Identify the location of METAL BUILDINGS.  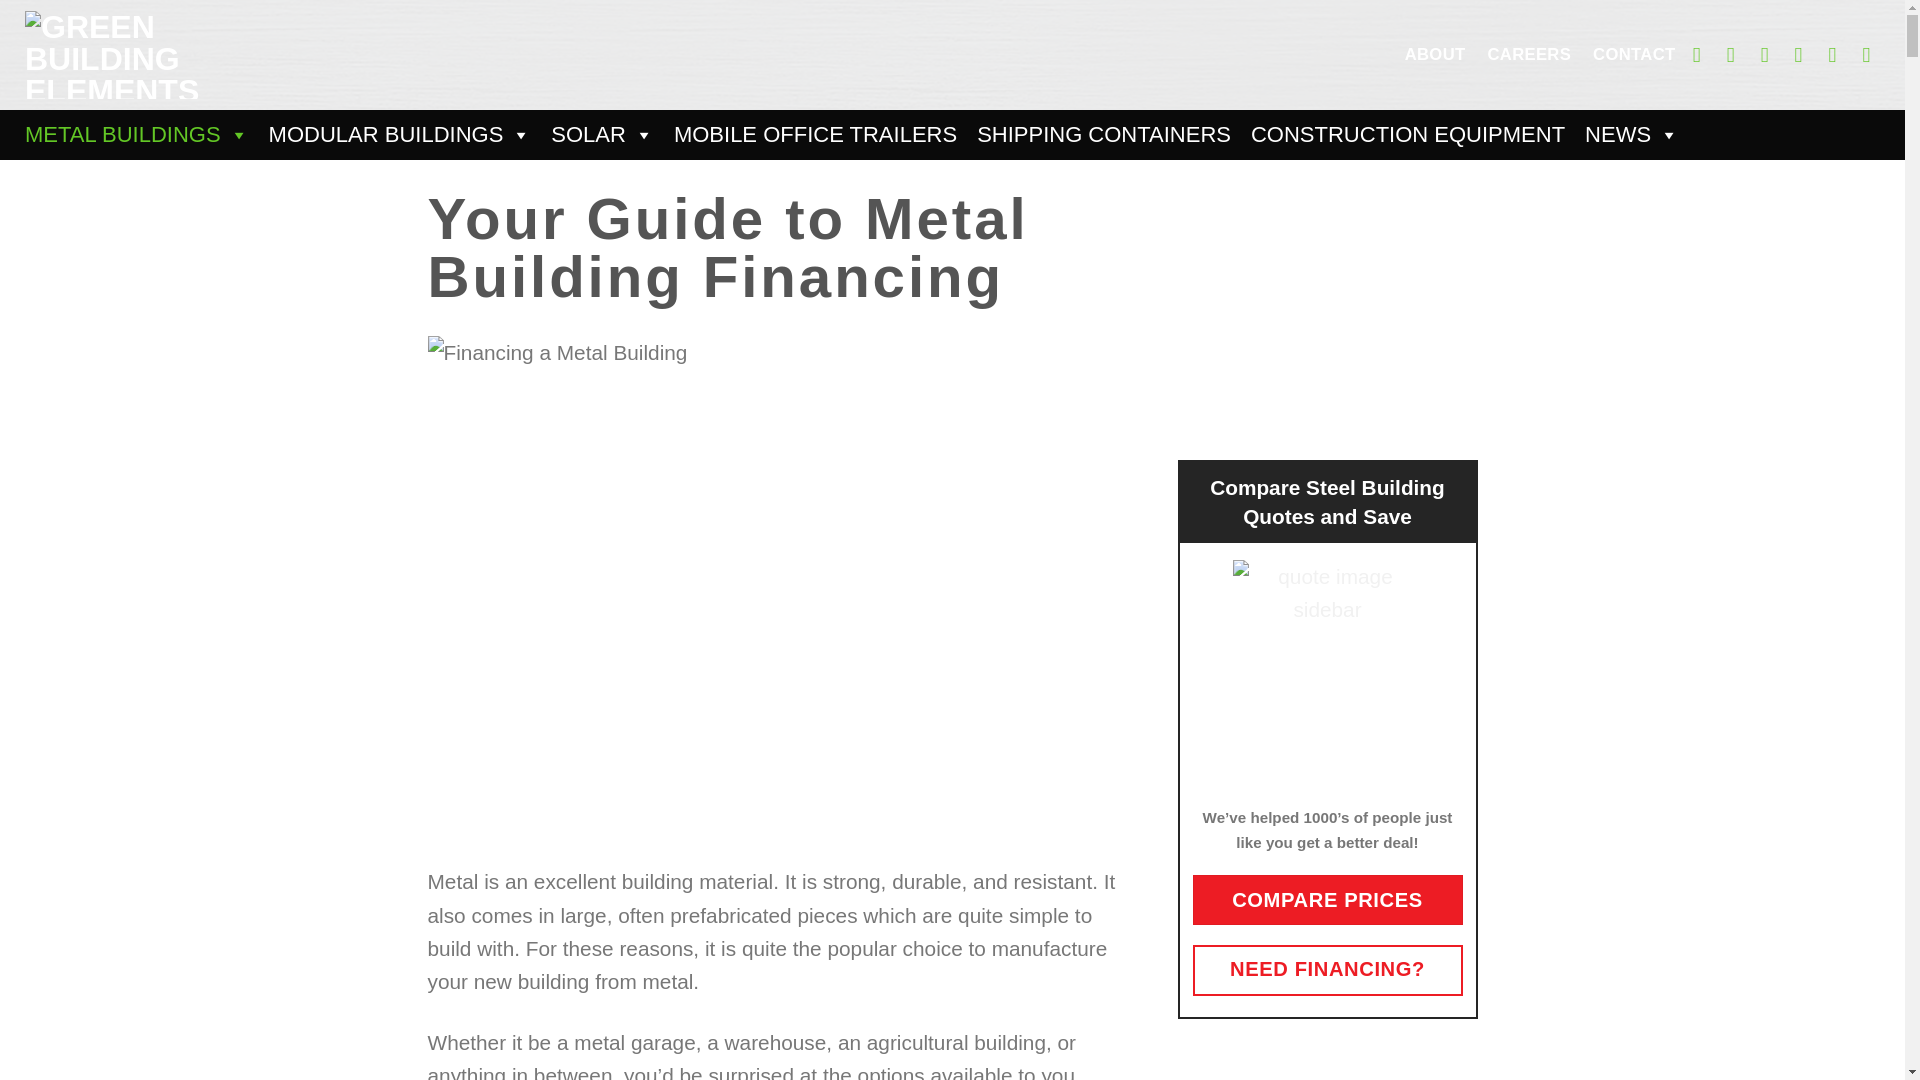
(137, 134).